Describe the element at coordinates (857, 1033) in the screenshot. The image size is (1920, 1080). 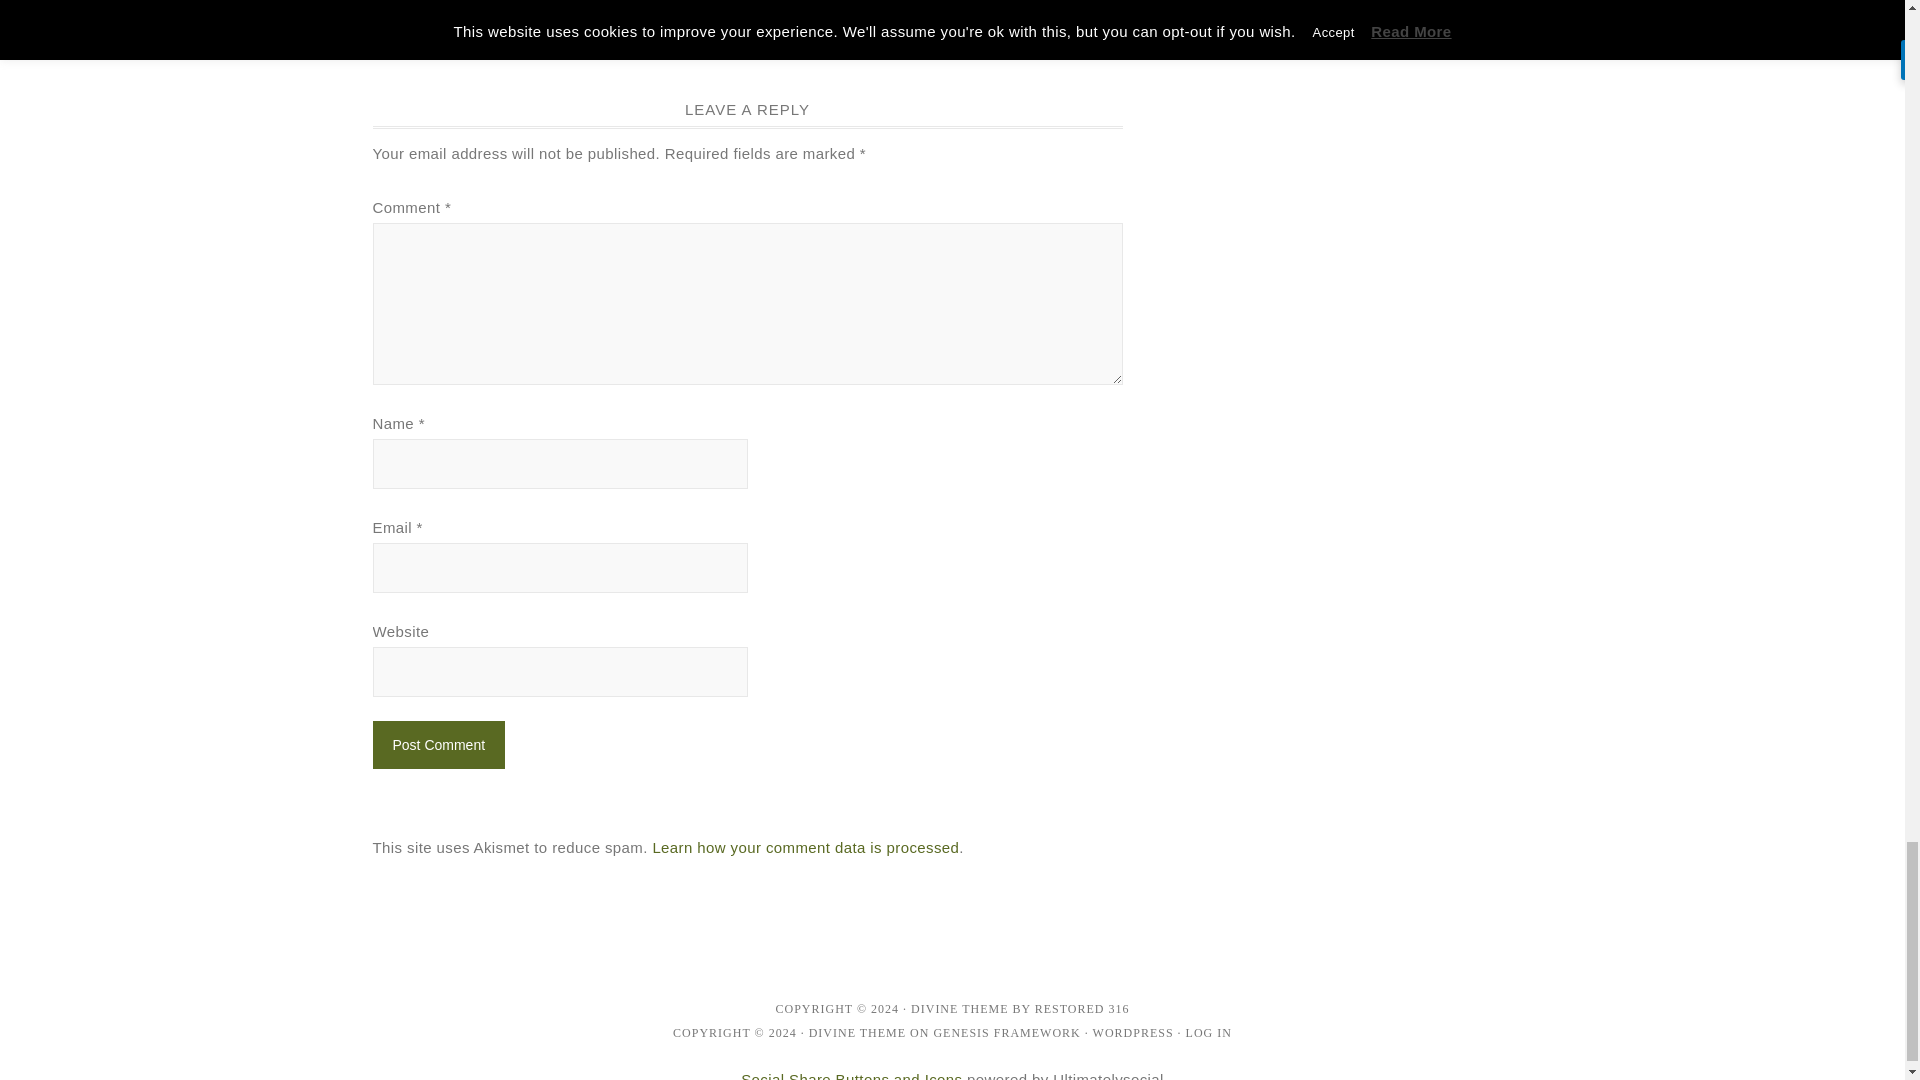
I see `DIVINE THEME` at that location.